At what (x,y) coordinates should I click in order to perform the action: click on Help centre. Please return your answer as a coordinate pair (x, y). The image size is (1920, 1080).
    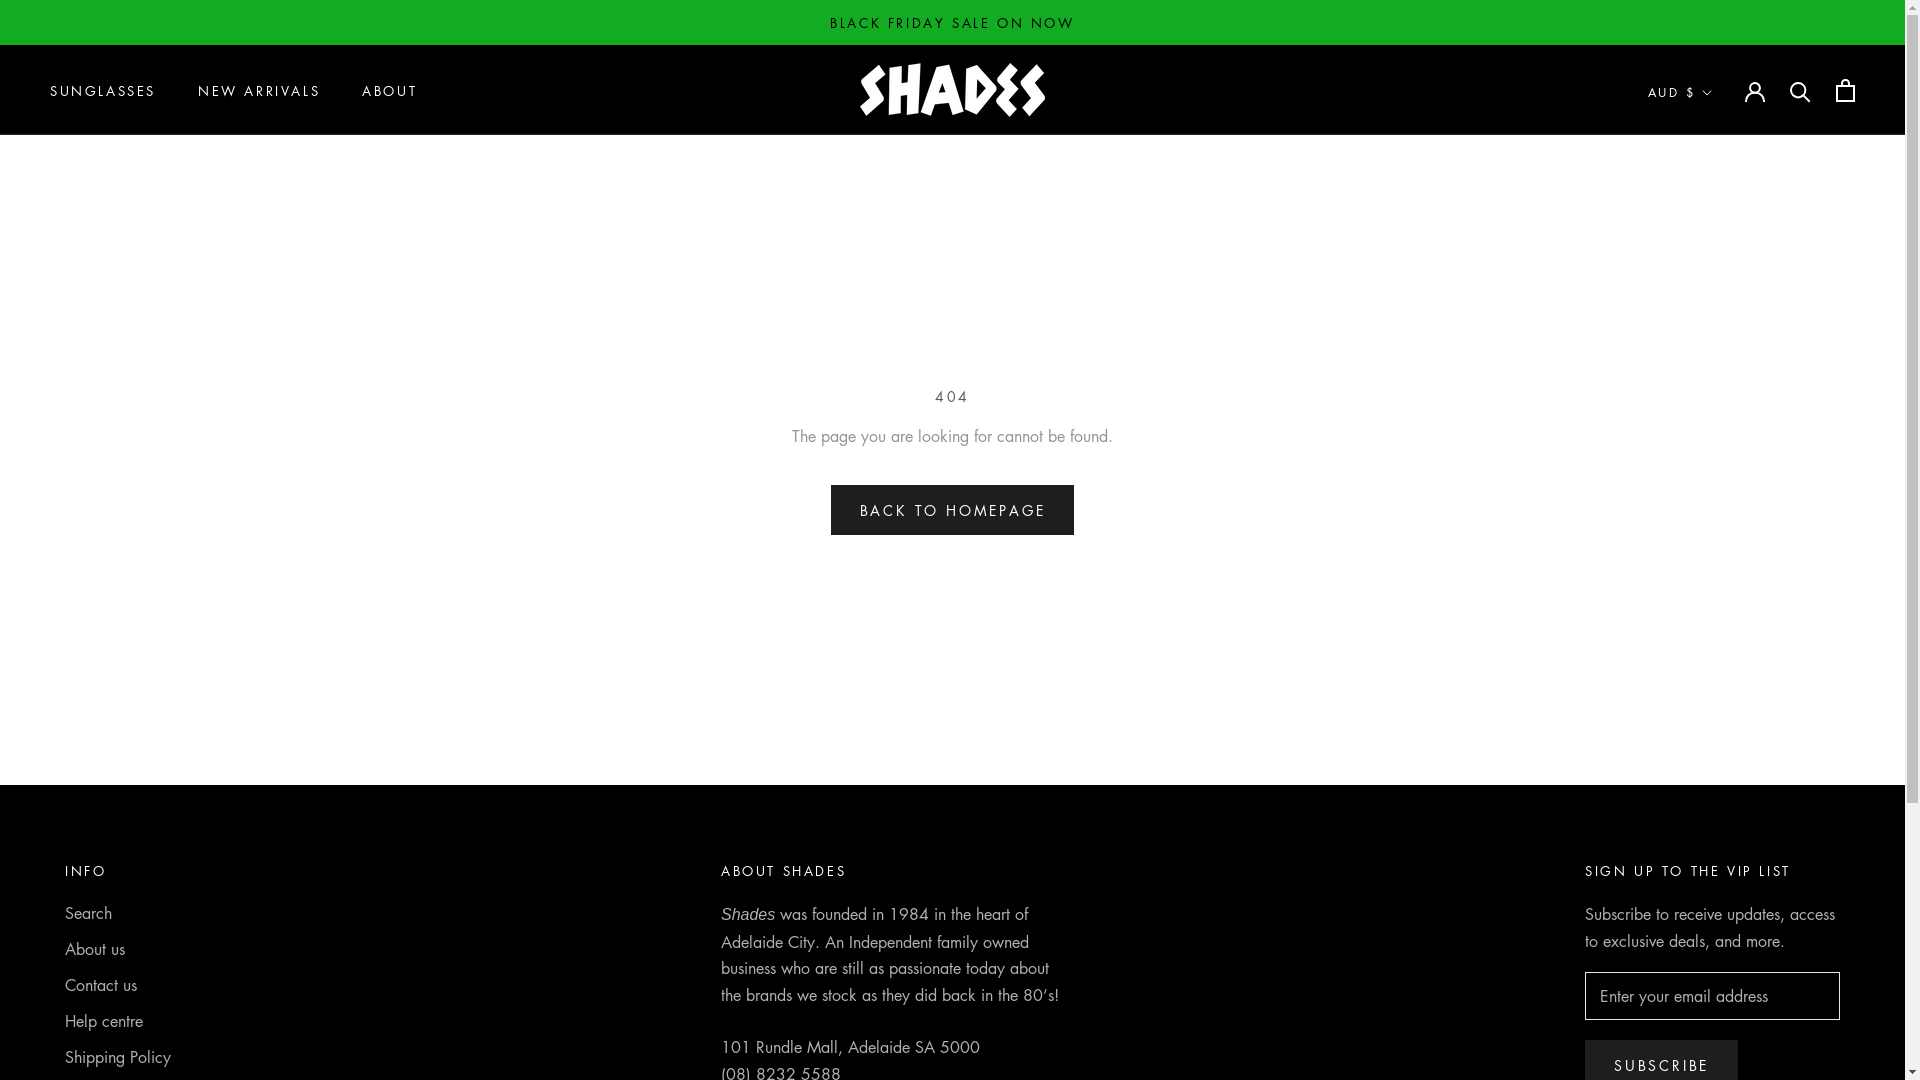
    Looking at the image, I should click on (136, 1021).